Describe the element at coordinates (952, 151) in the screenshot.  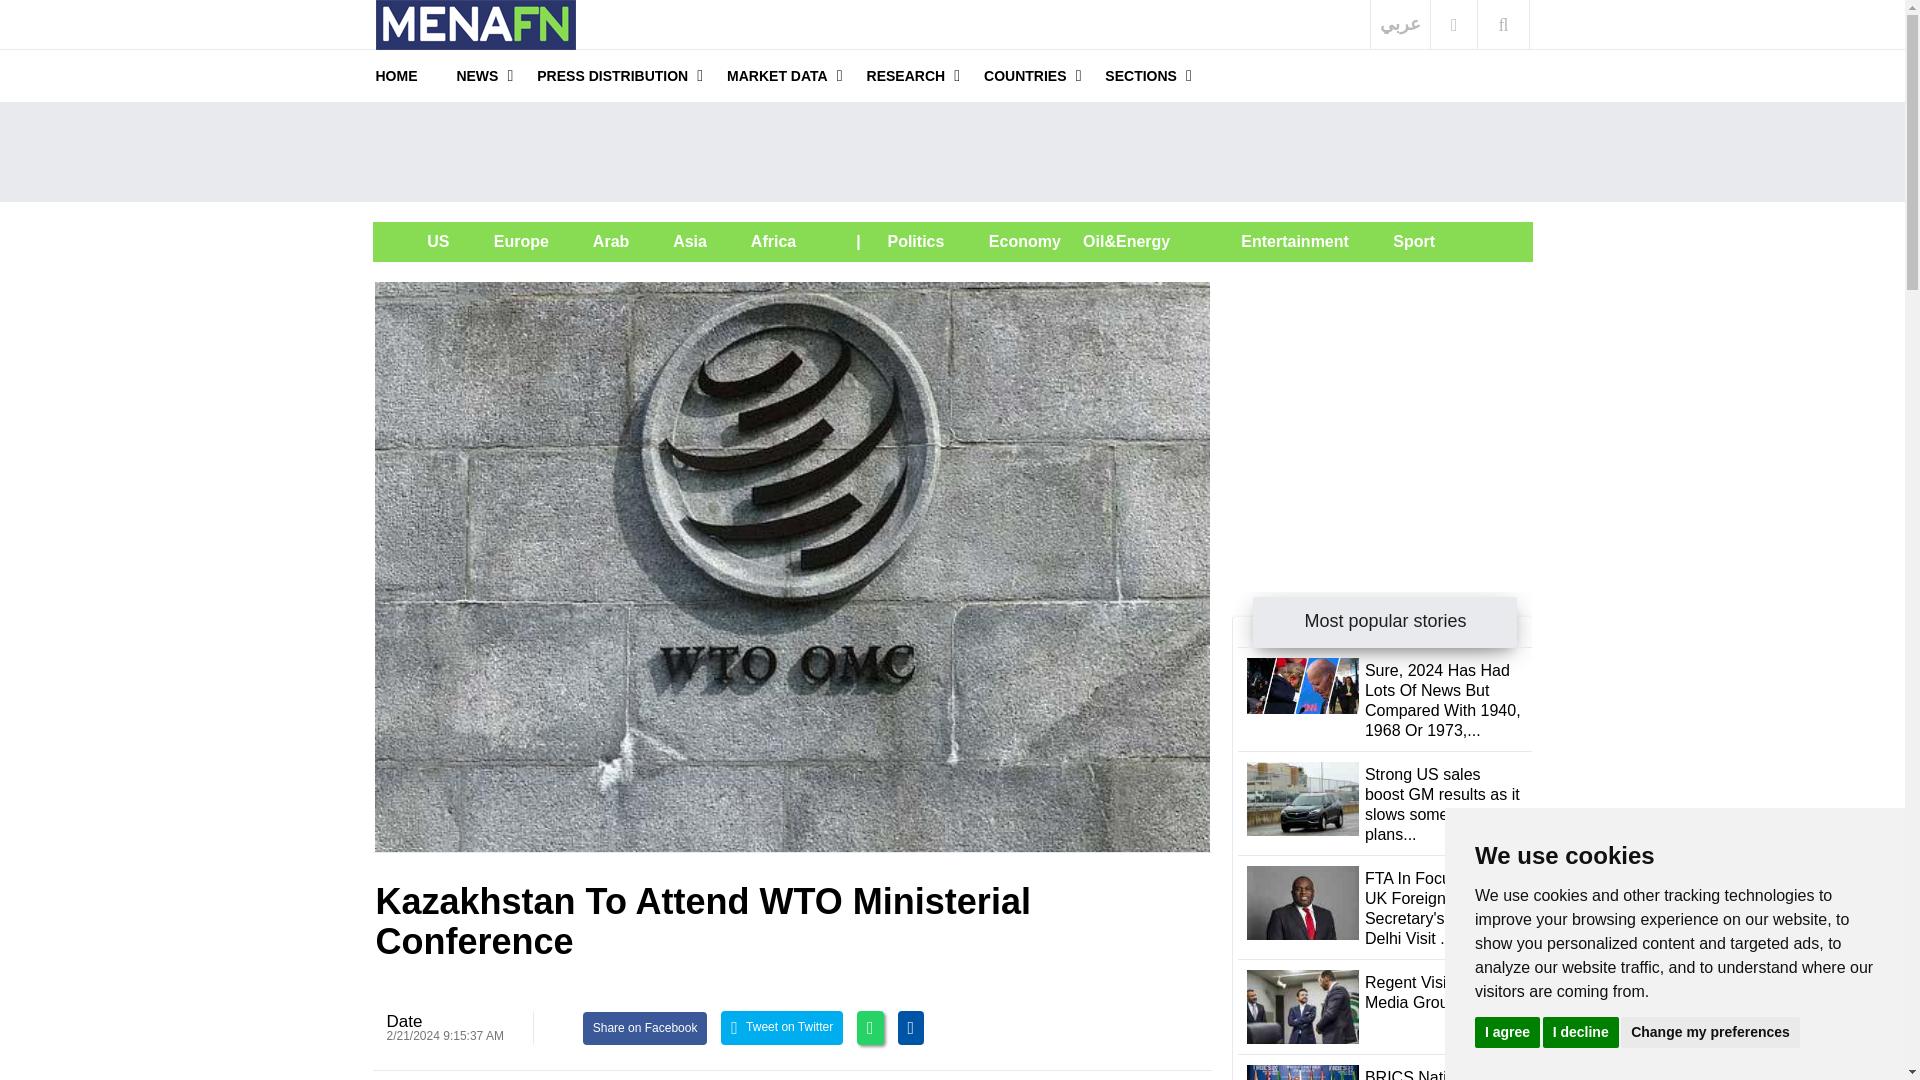
I see `Advertisement` at that location.